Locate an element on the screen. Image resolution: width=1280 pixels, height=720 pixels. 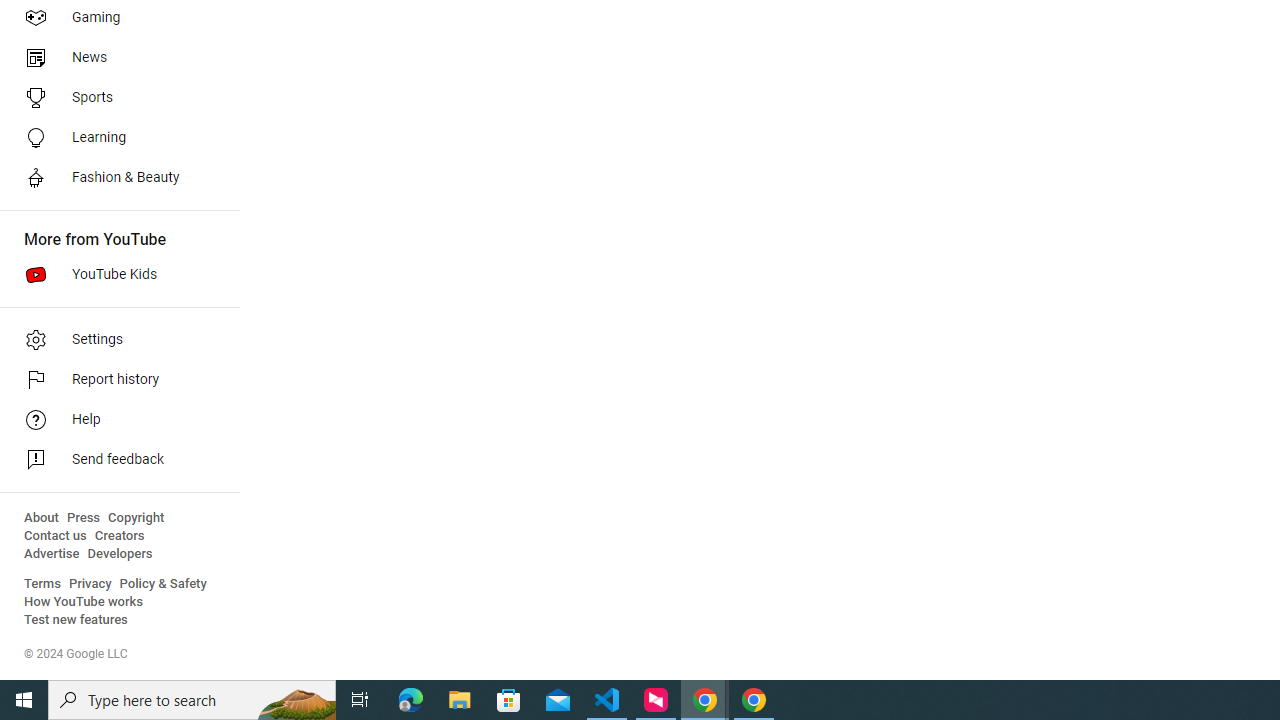
Send feedback is located at coordinates (114, 460).